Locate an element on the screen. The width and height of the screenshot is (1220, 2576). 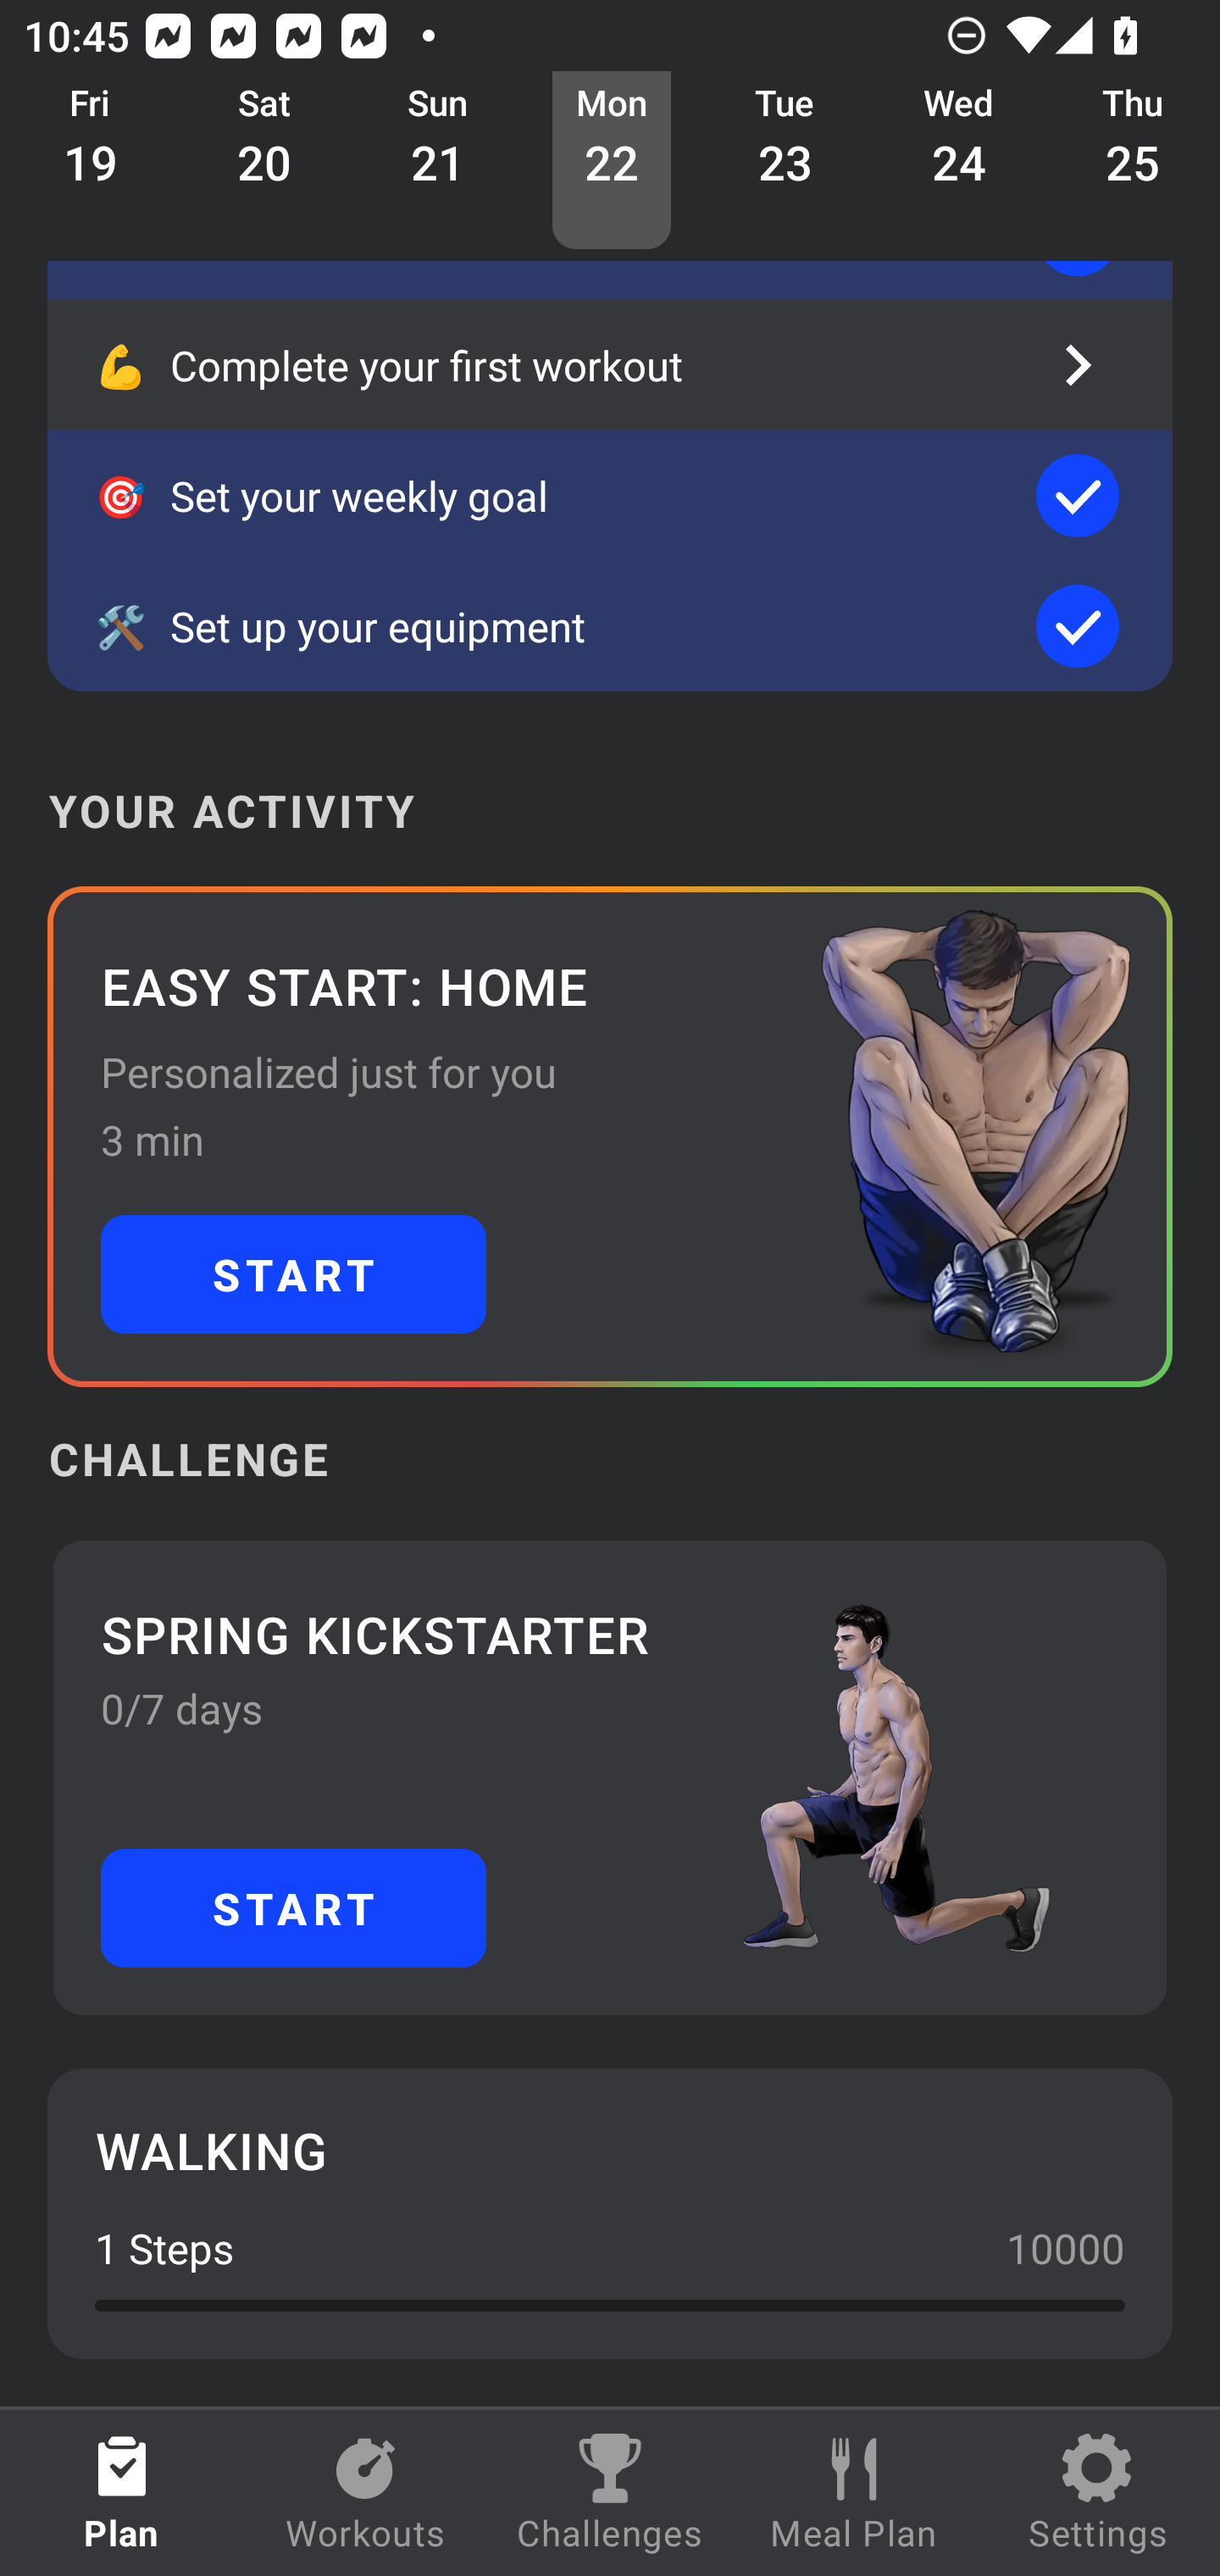
 Settings  is located at coordinates (1098, 2493).